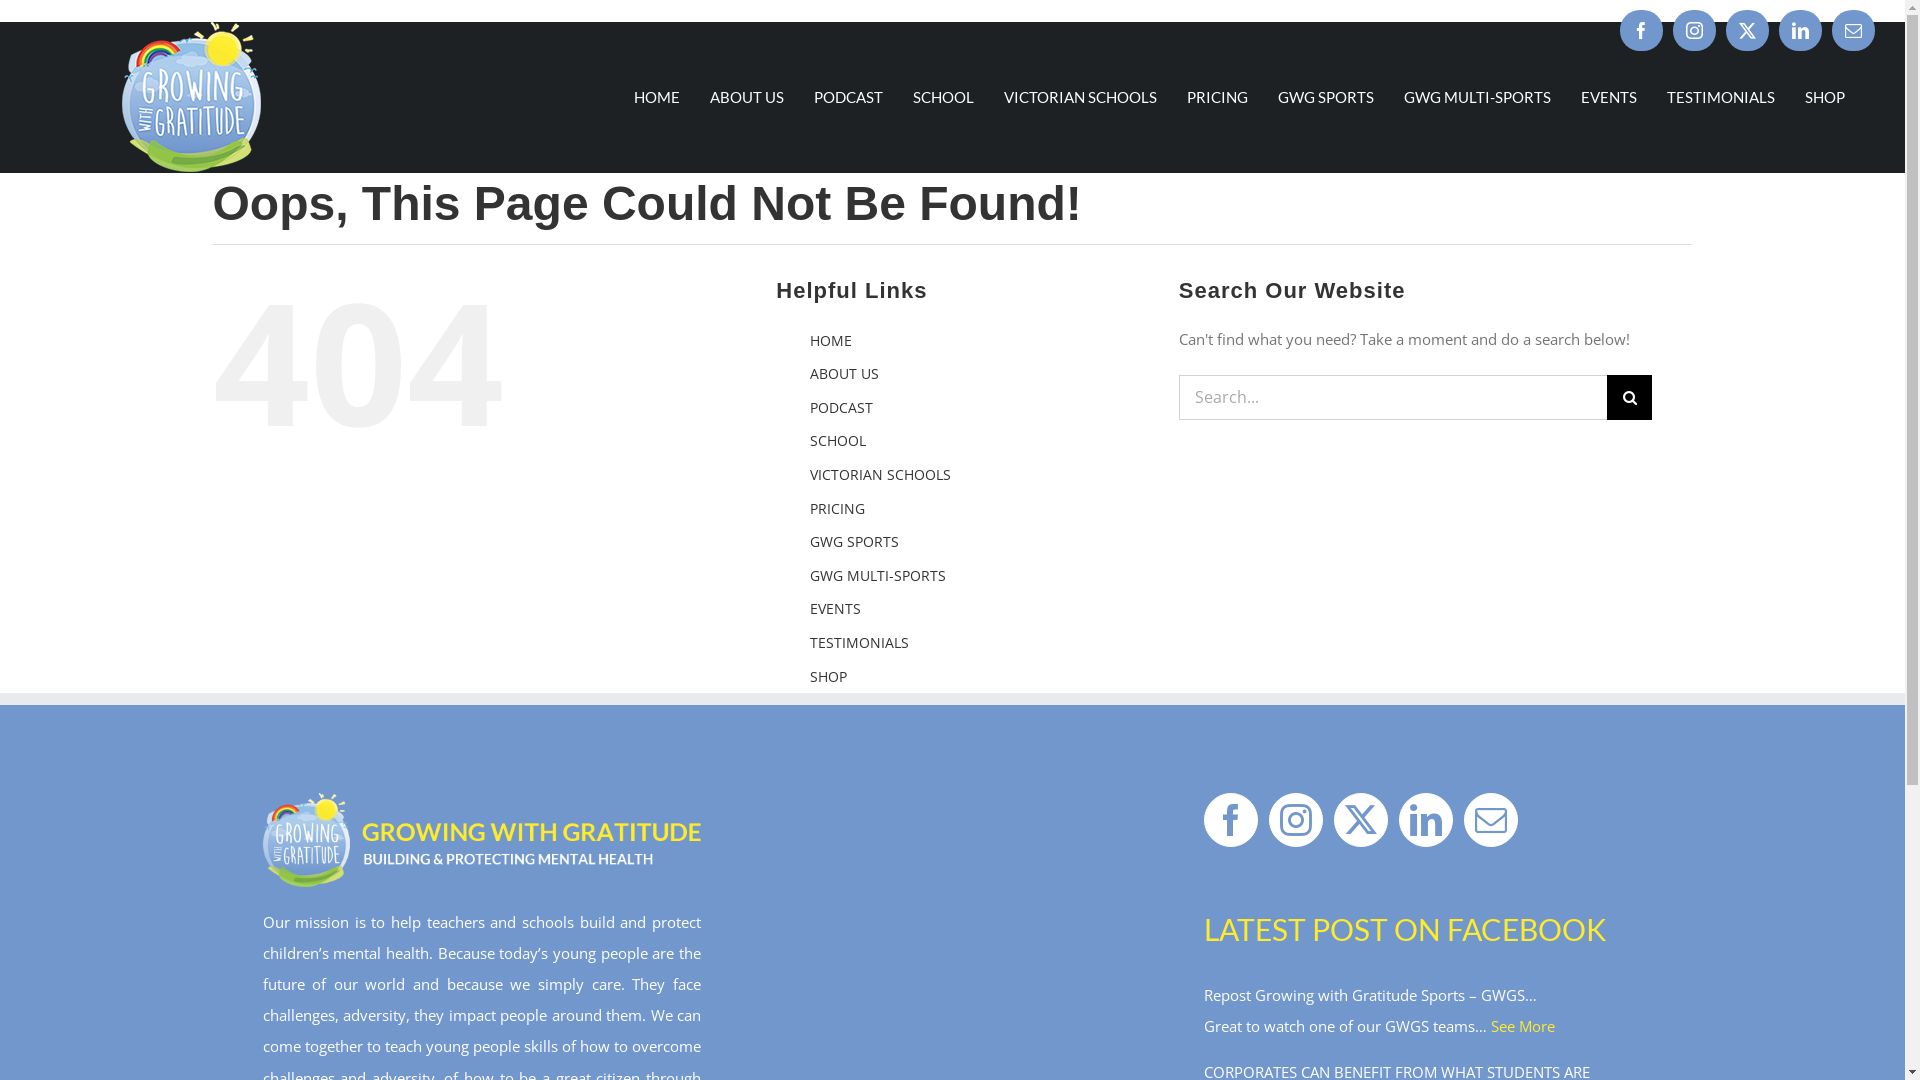  What do you see at coordinates (657, 97) in the screenshot?
I see `HOME` at bounding box center [657, 97].